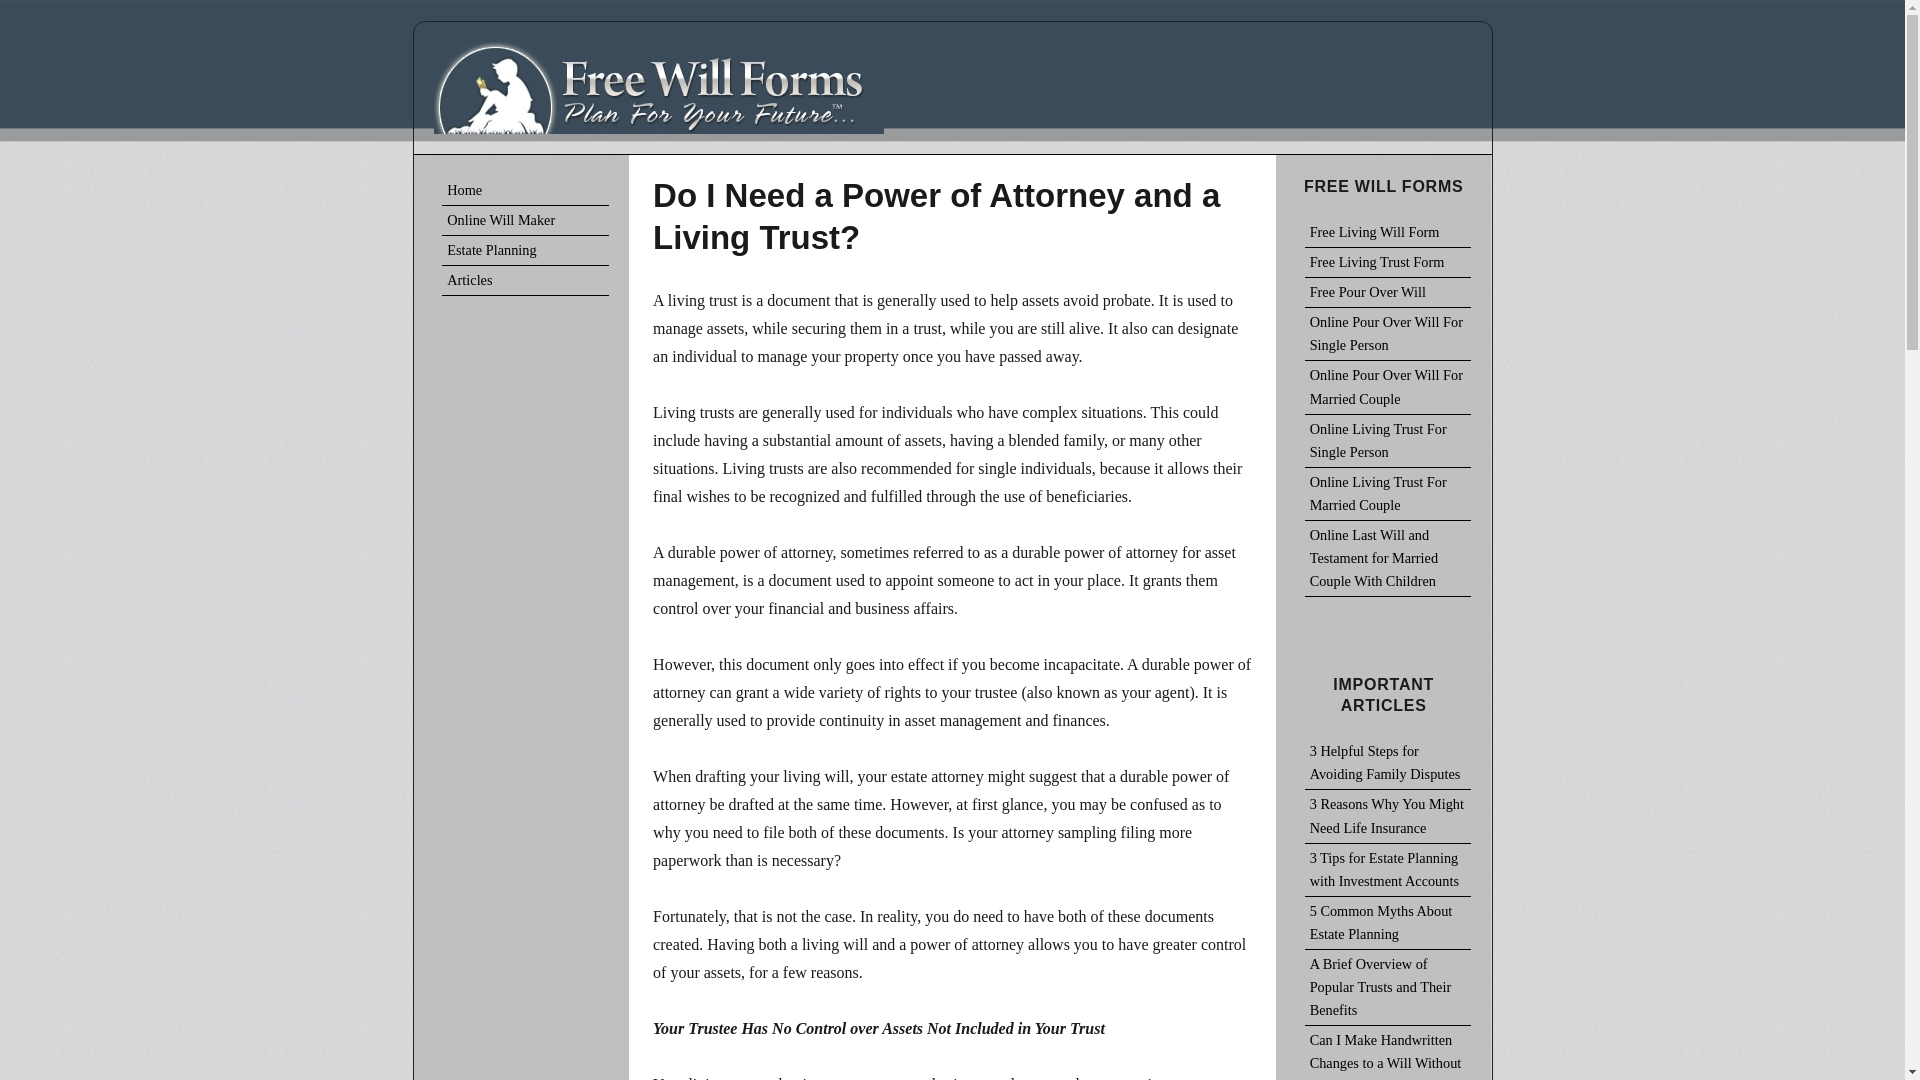  What do you see at coordinates (524, 250) in the screenshot?
I see `Estate Planning` at bounding box center [524, 250].